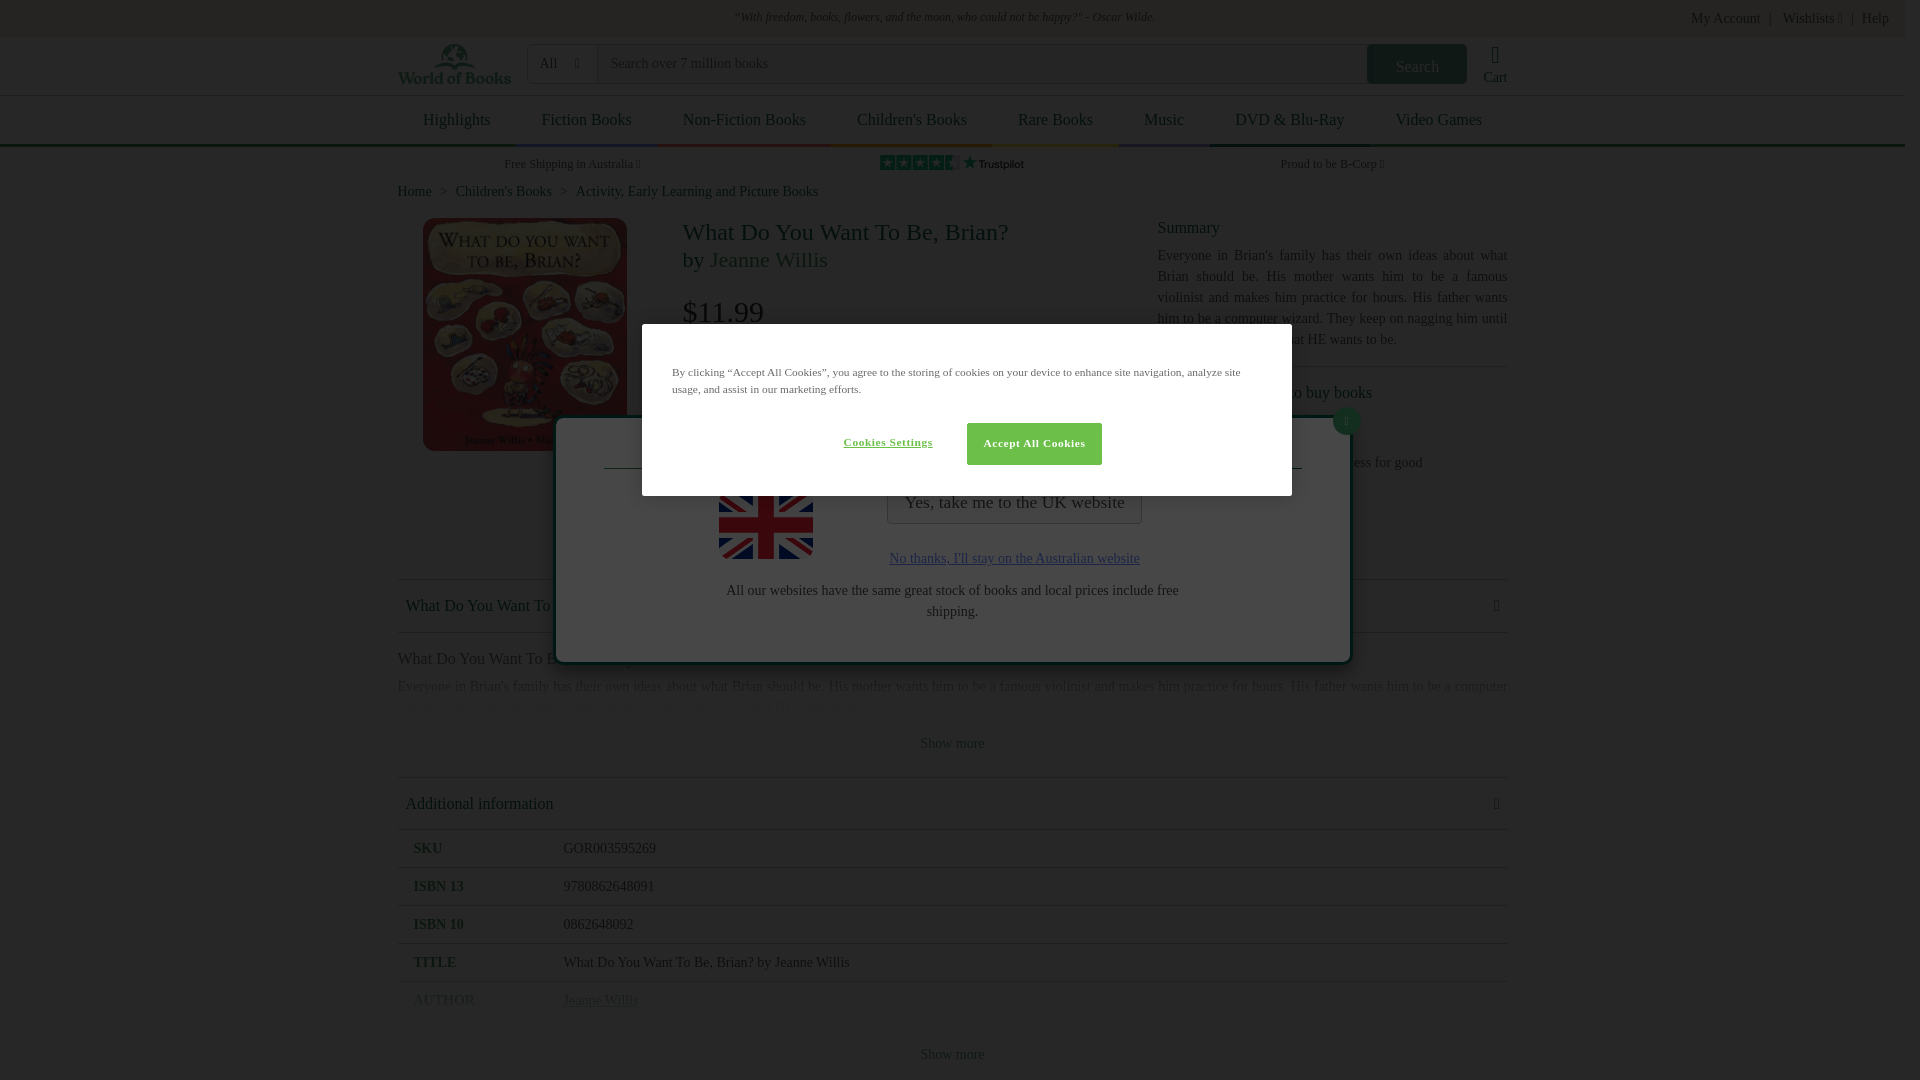 The image size is (1920, 1080). I want to click on Help, so click(1876, 18).